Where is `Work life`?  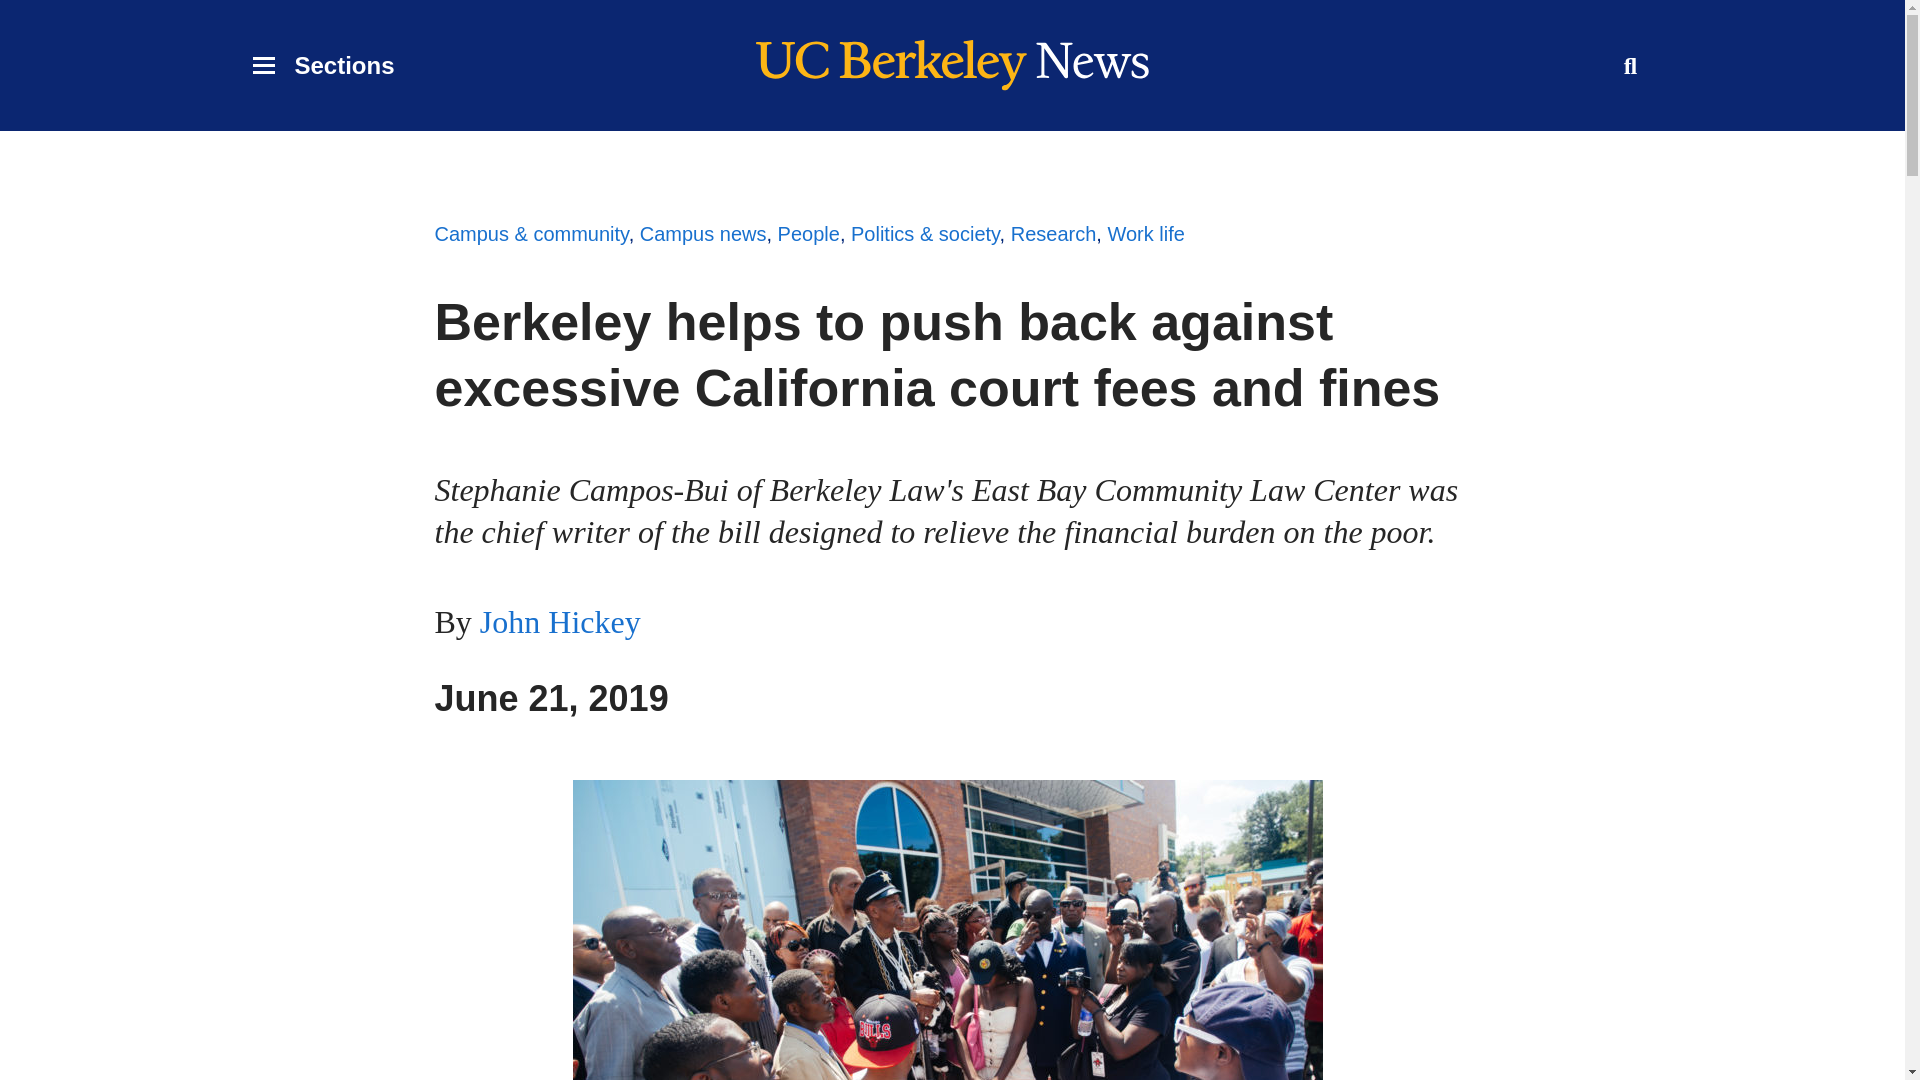 Work life is located at coordinates (1146, 234).